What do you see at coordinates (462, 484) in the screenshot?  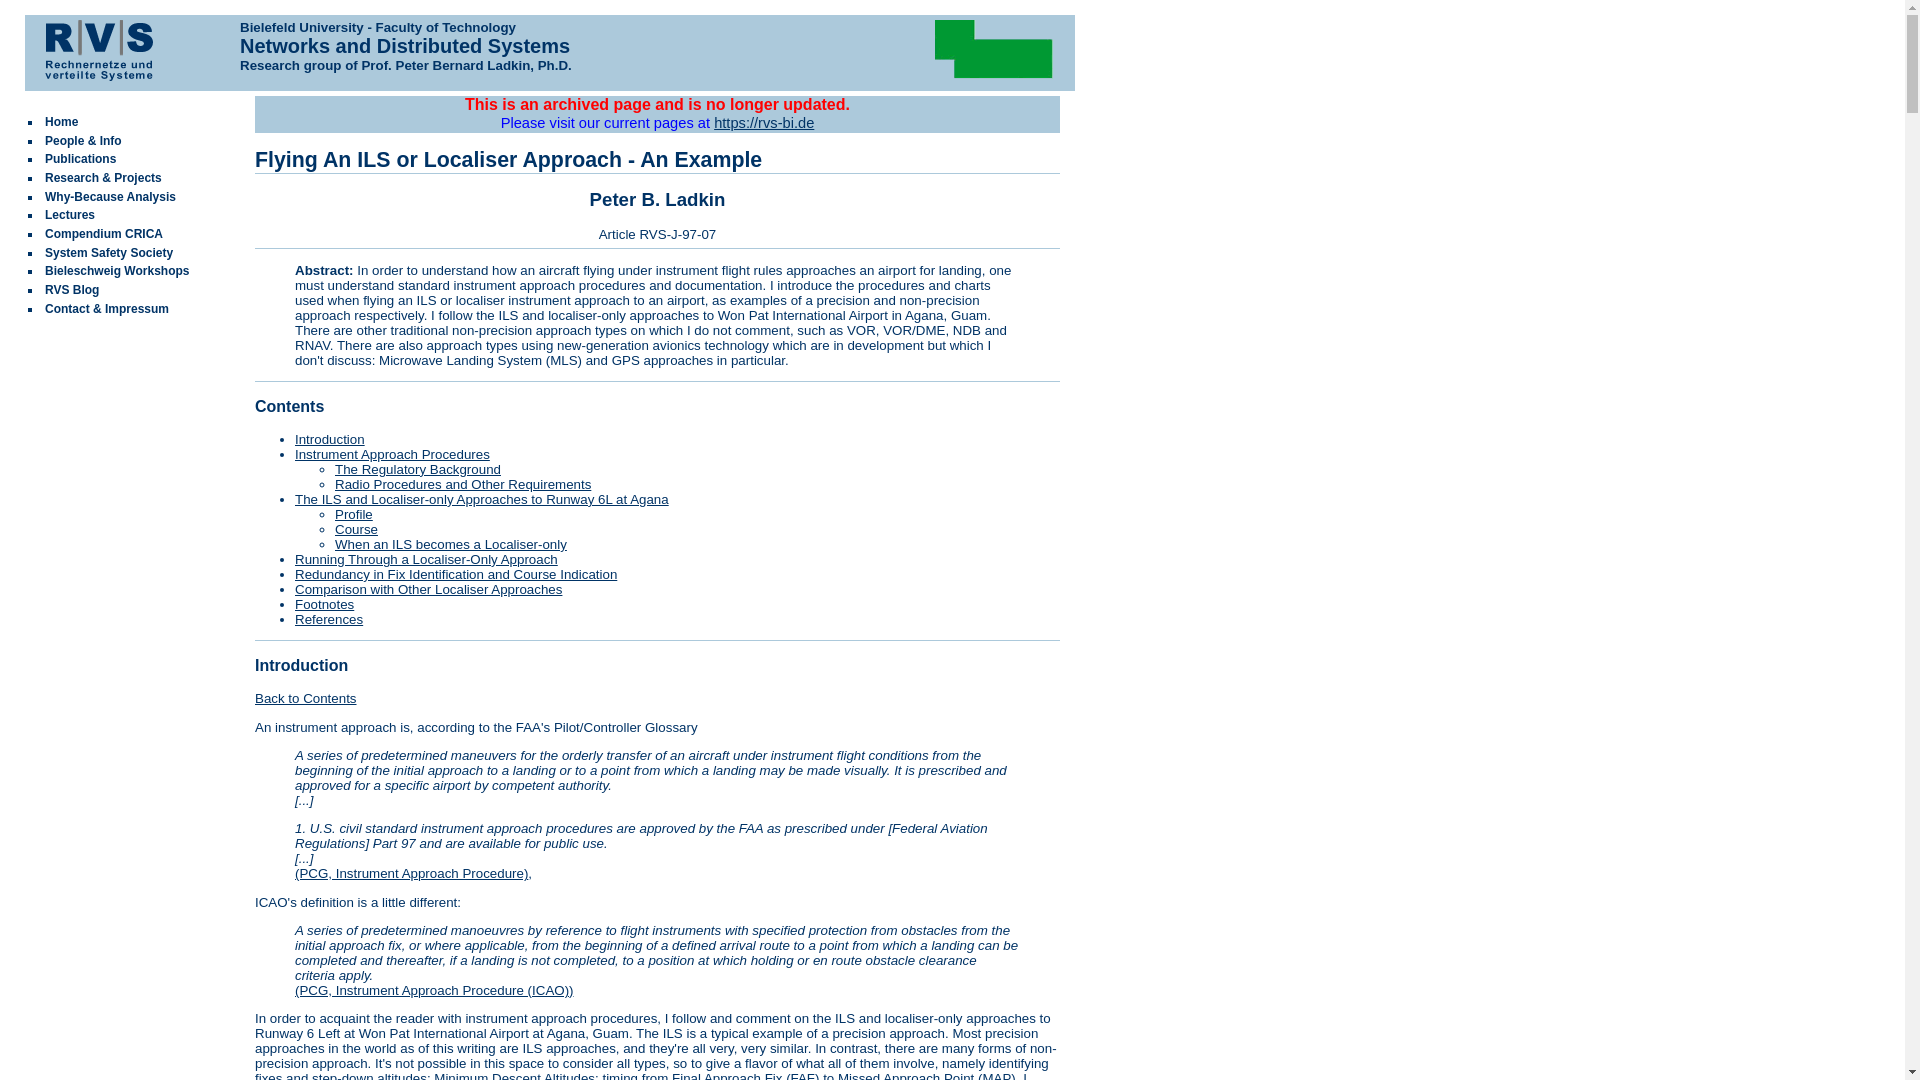 I see `Radio Procedures and Other Requirements` at bounding box center [462, 484].